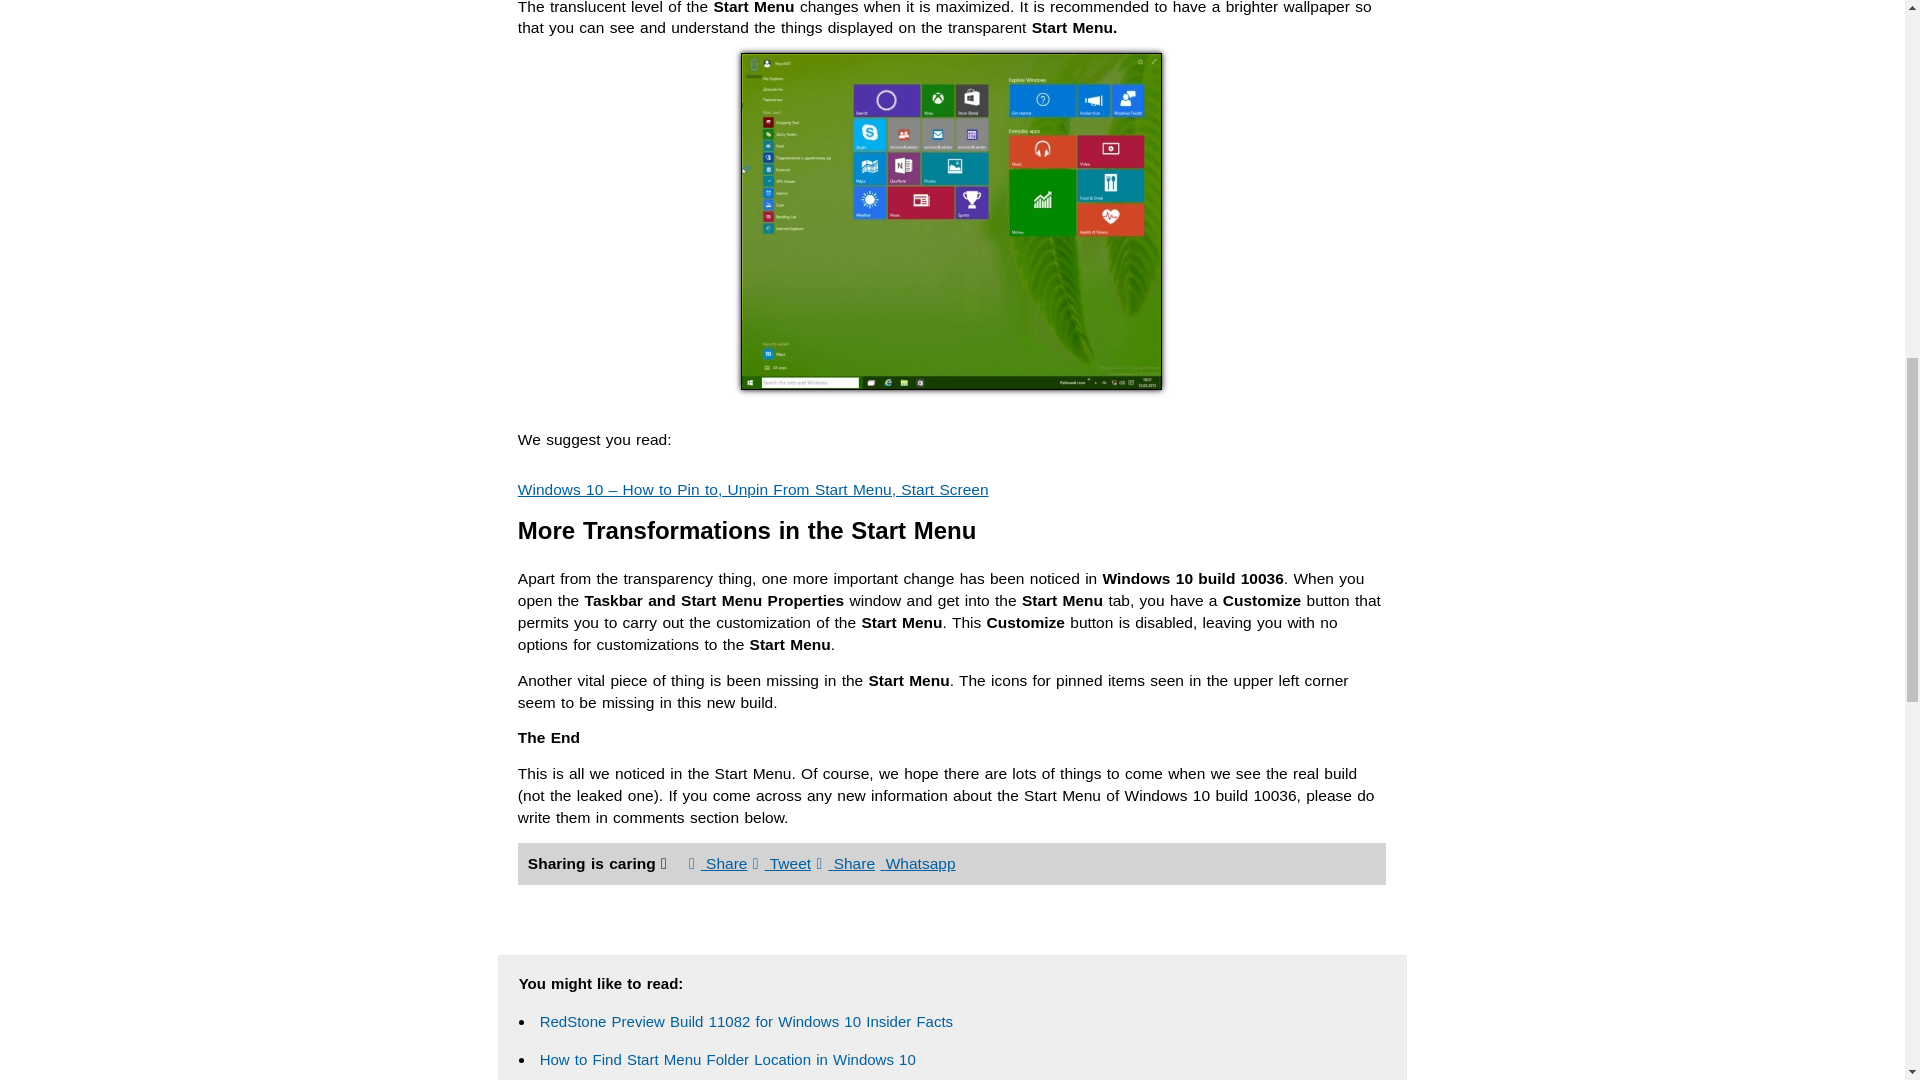  What do you see at coordinates (951, 220) in the screenshot?
I see `start screen on windows tp build 10036` at bounding box center [951, 220].